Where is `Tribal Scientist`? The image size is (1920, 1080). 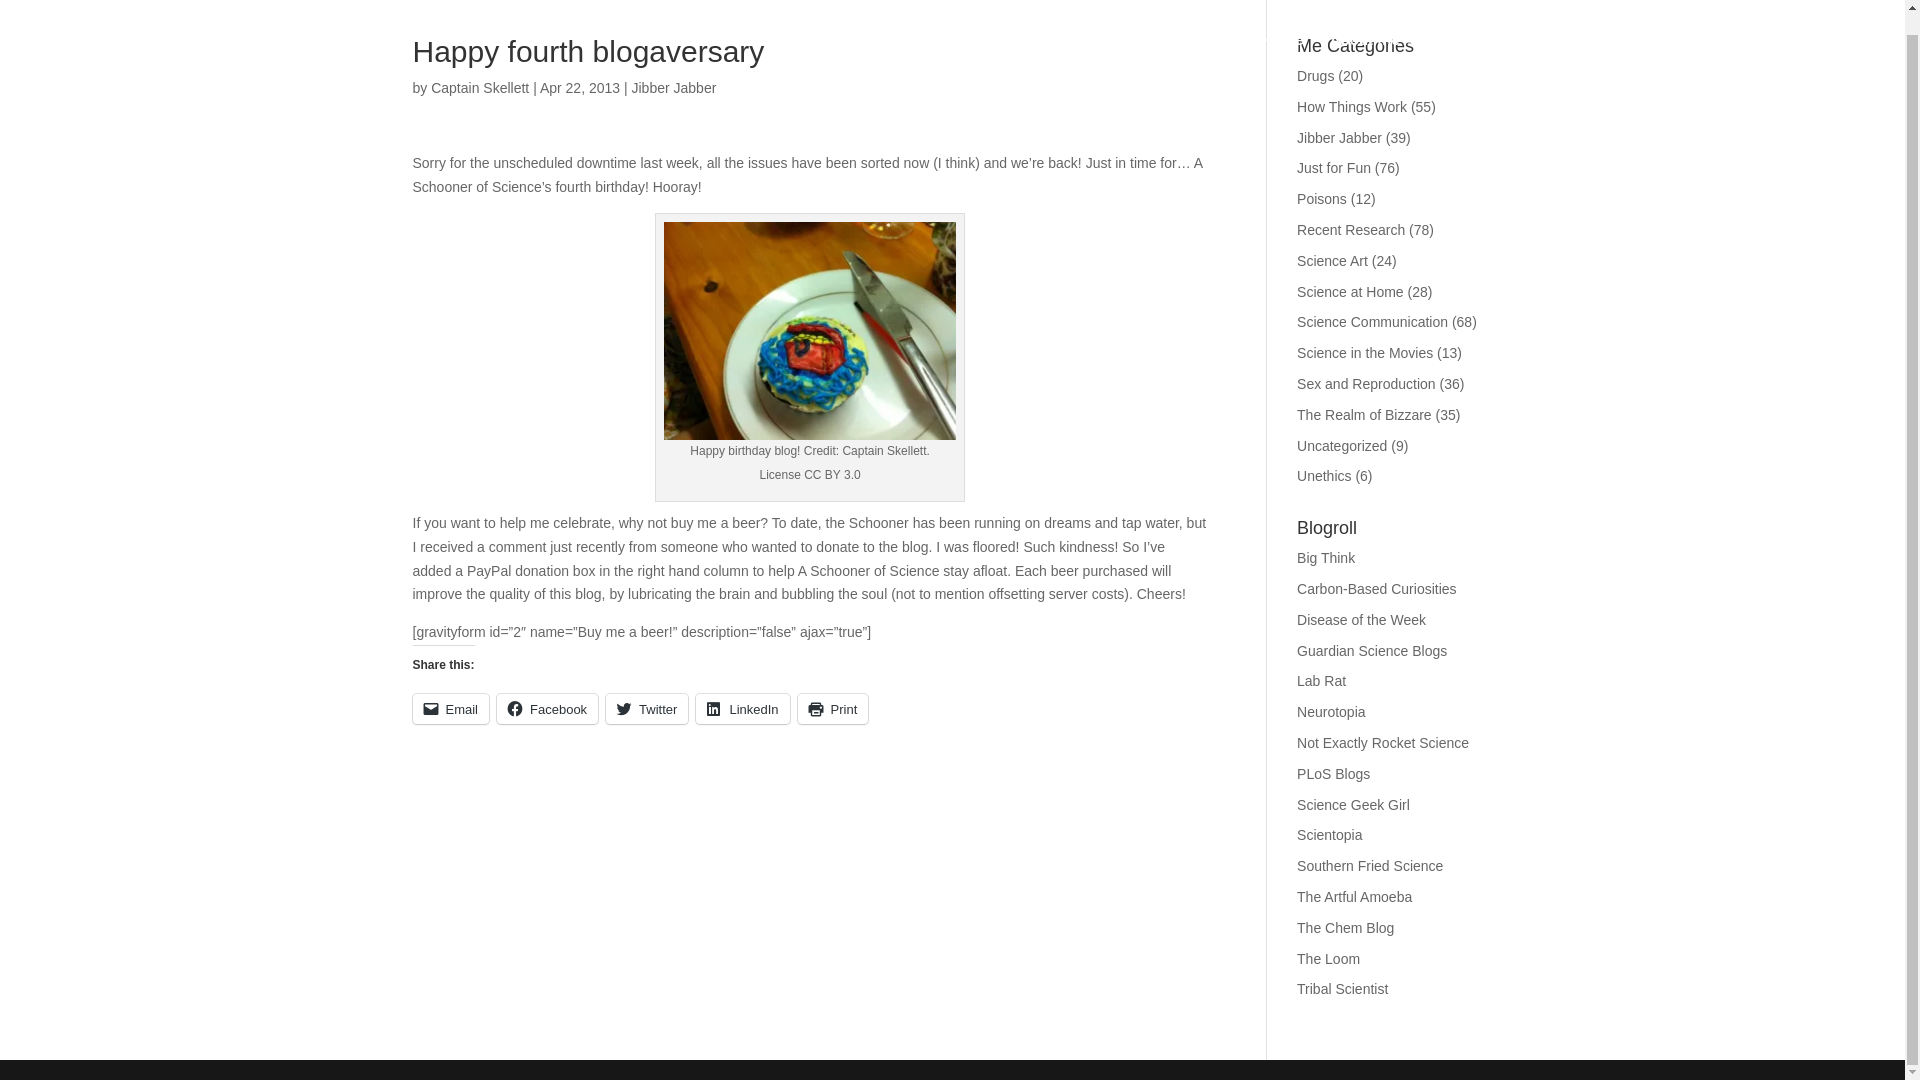 Tribal Scientist is located at coordinates (1342, 988).